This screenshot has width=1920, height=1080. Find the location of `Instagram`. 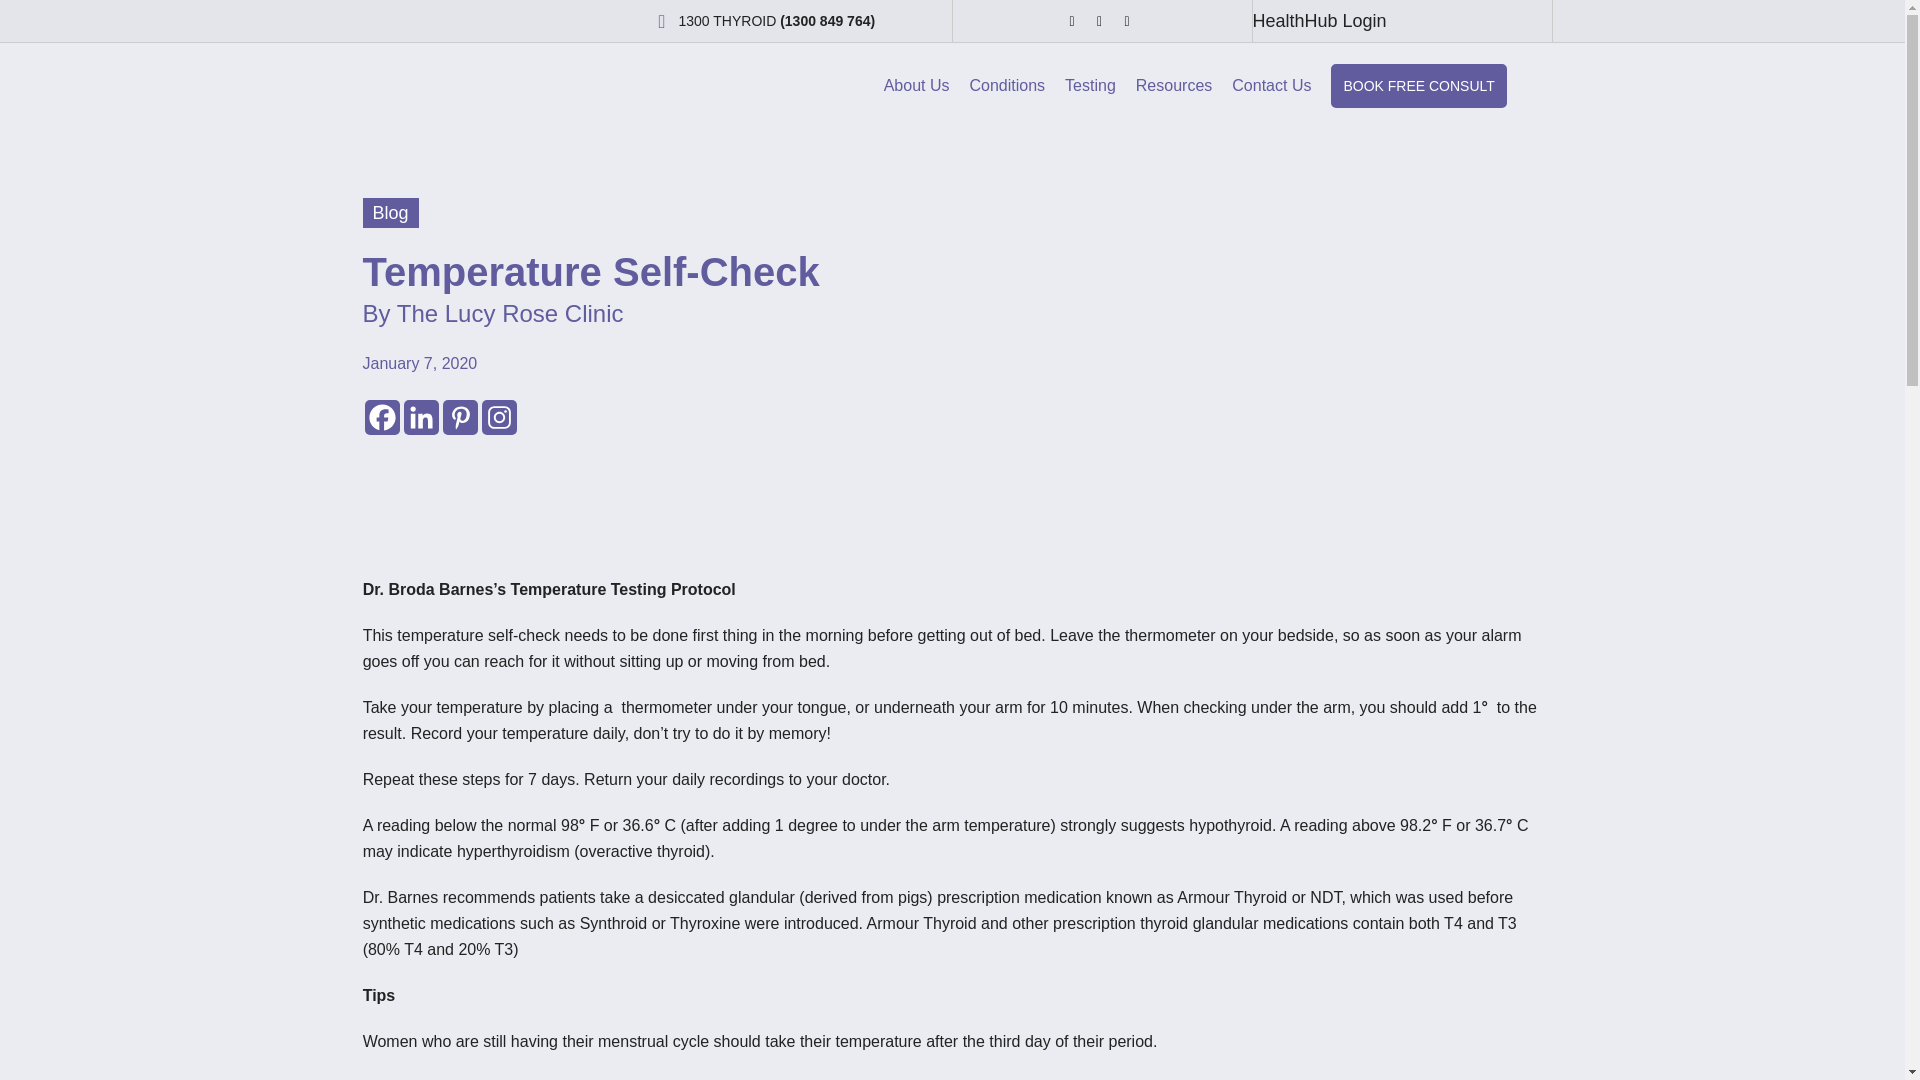

Instagram is located at coordinates (498, 417).